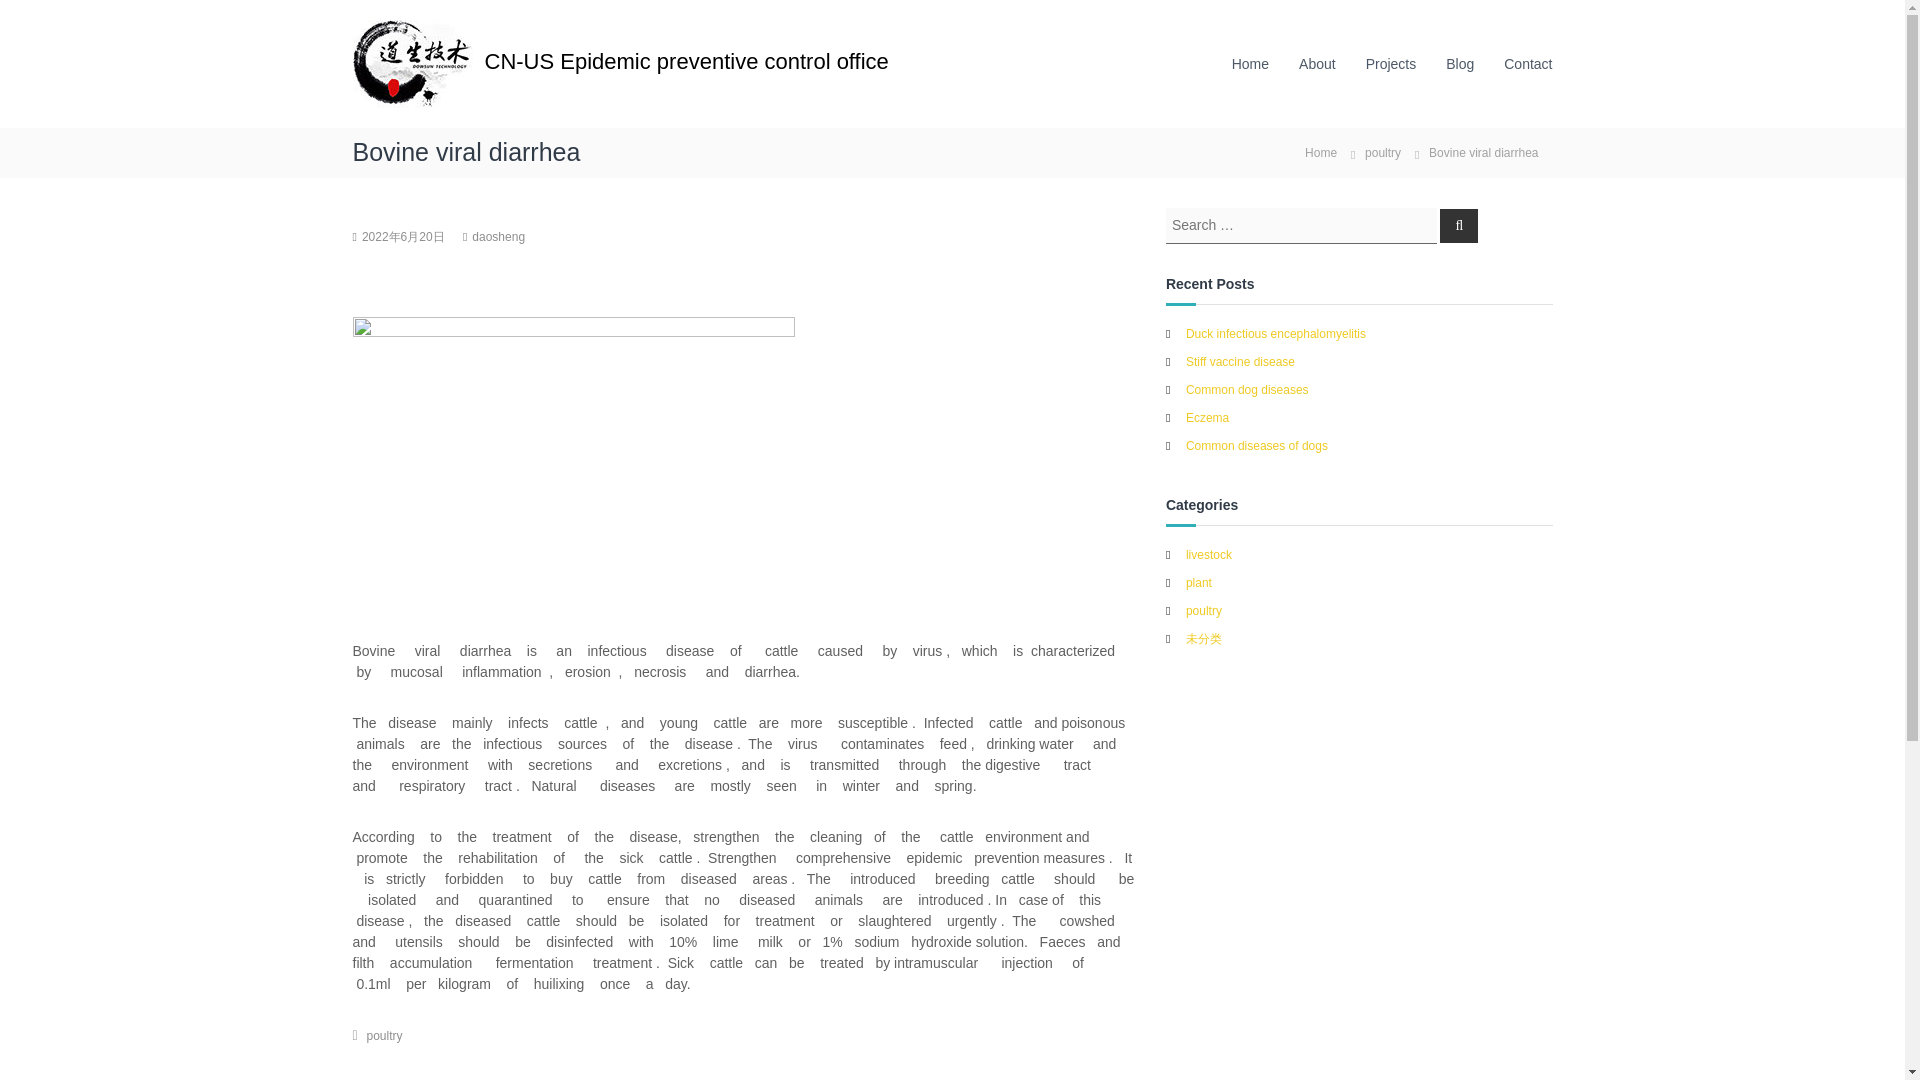 Image resolution: width=1920 pixels, height=1080 pixels. What do you see at coordinates (1198, 582) in the screenshot?
I see `plant` at bounding box center [1198, 582].